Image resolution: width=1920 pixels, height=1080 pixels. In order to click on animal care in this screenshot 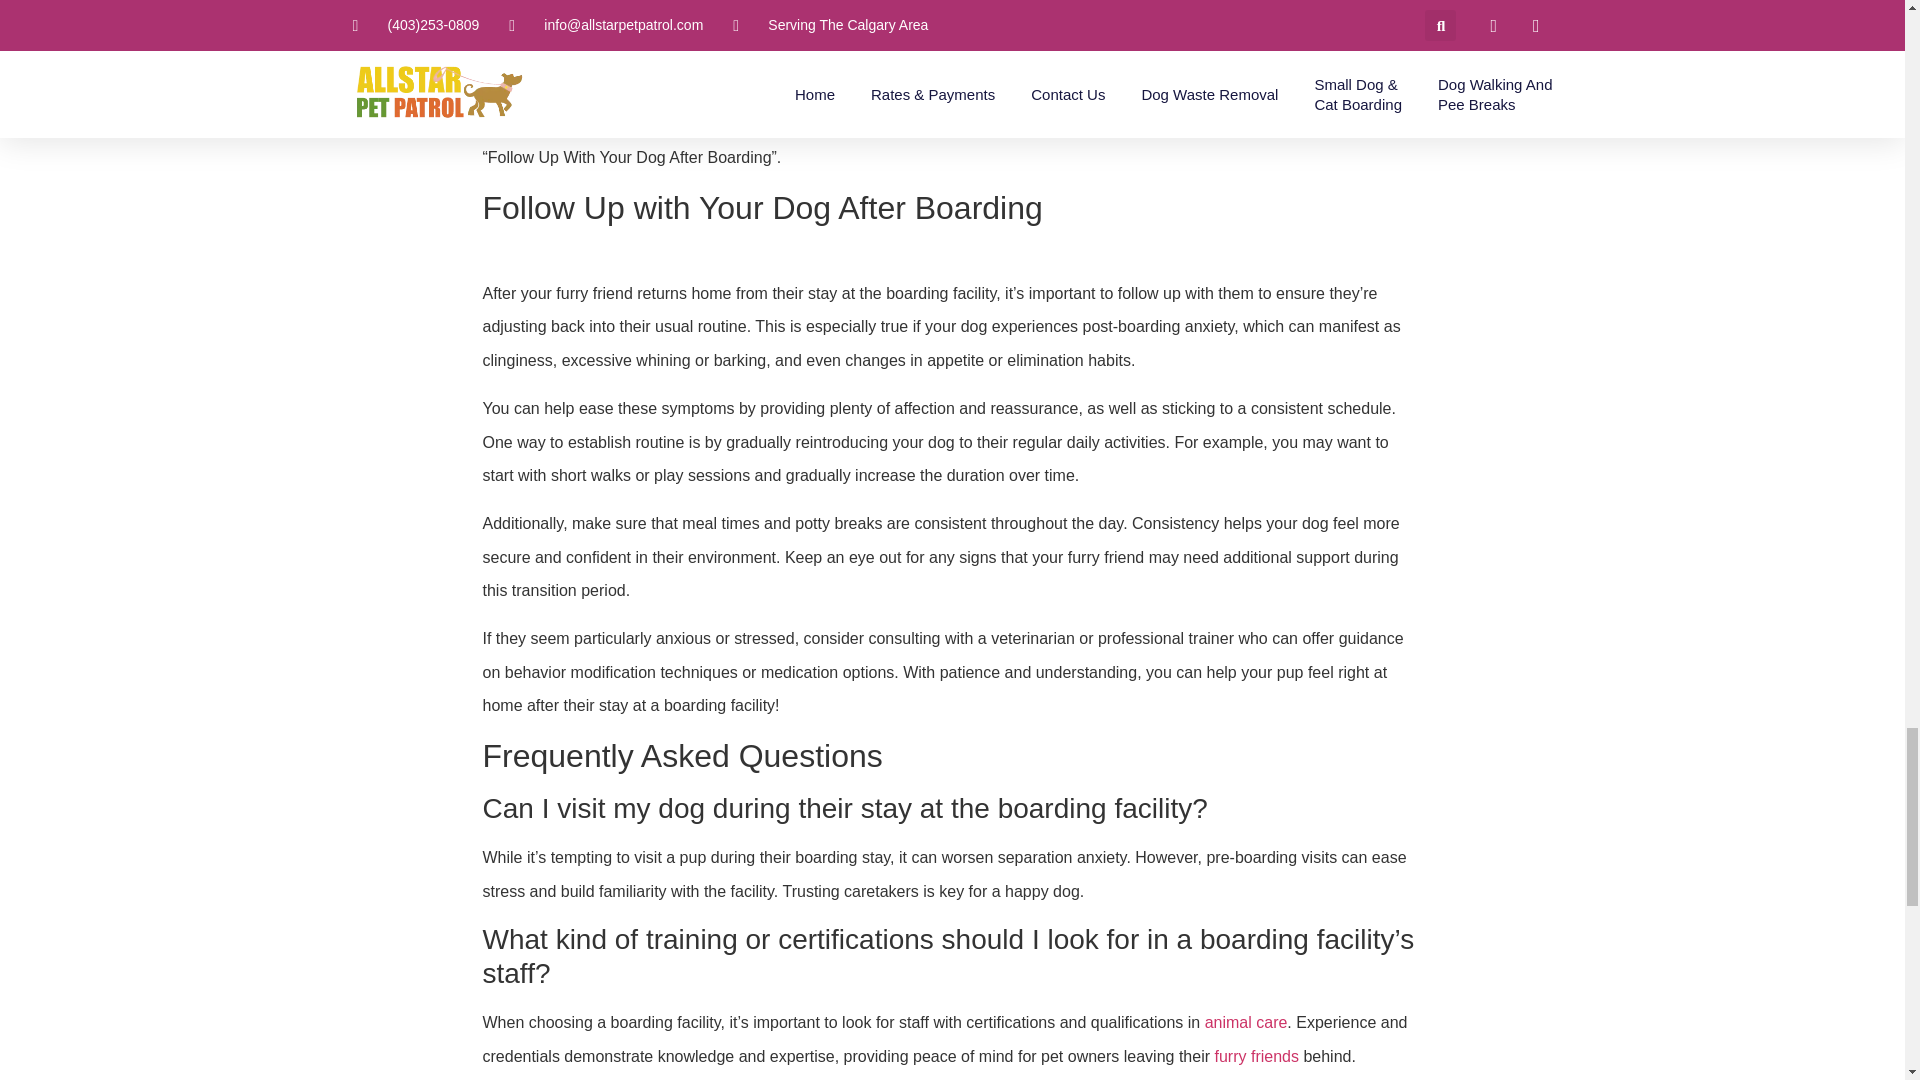, I will do `click(1246, 1022)`.